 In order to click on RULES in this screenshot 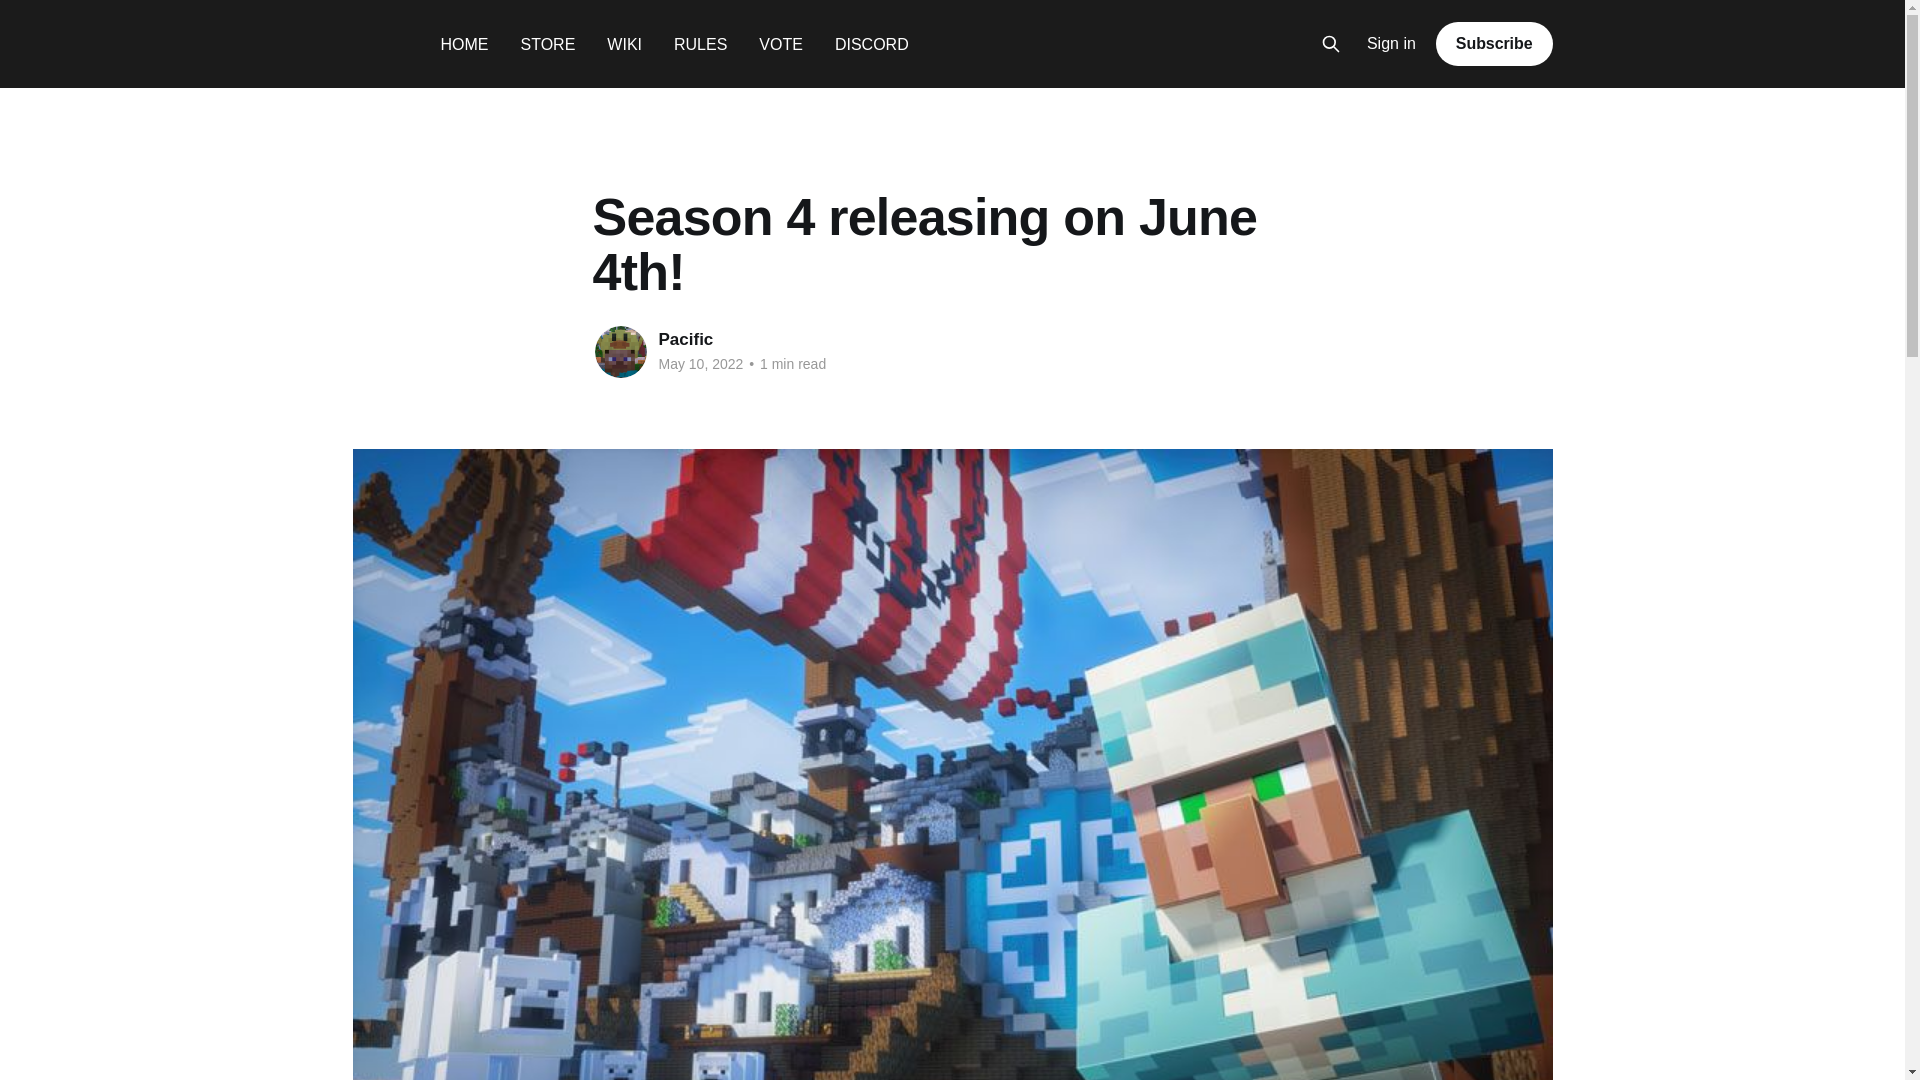, I will do `click(700, 44)`.